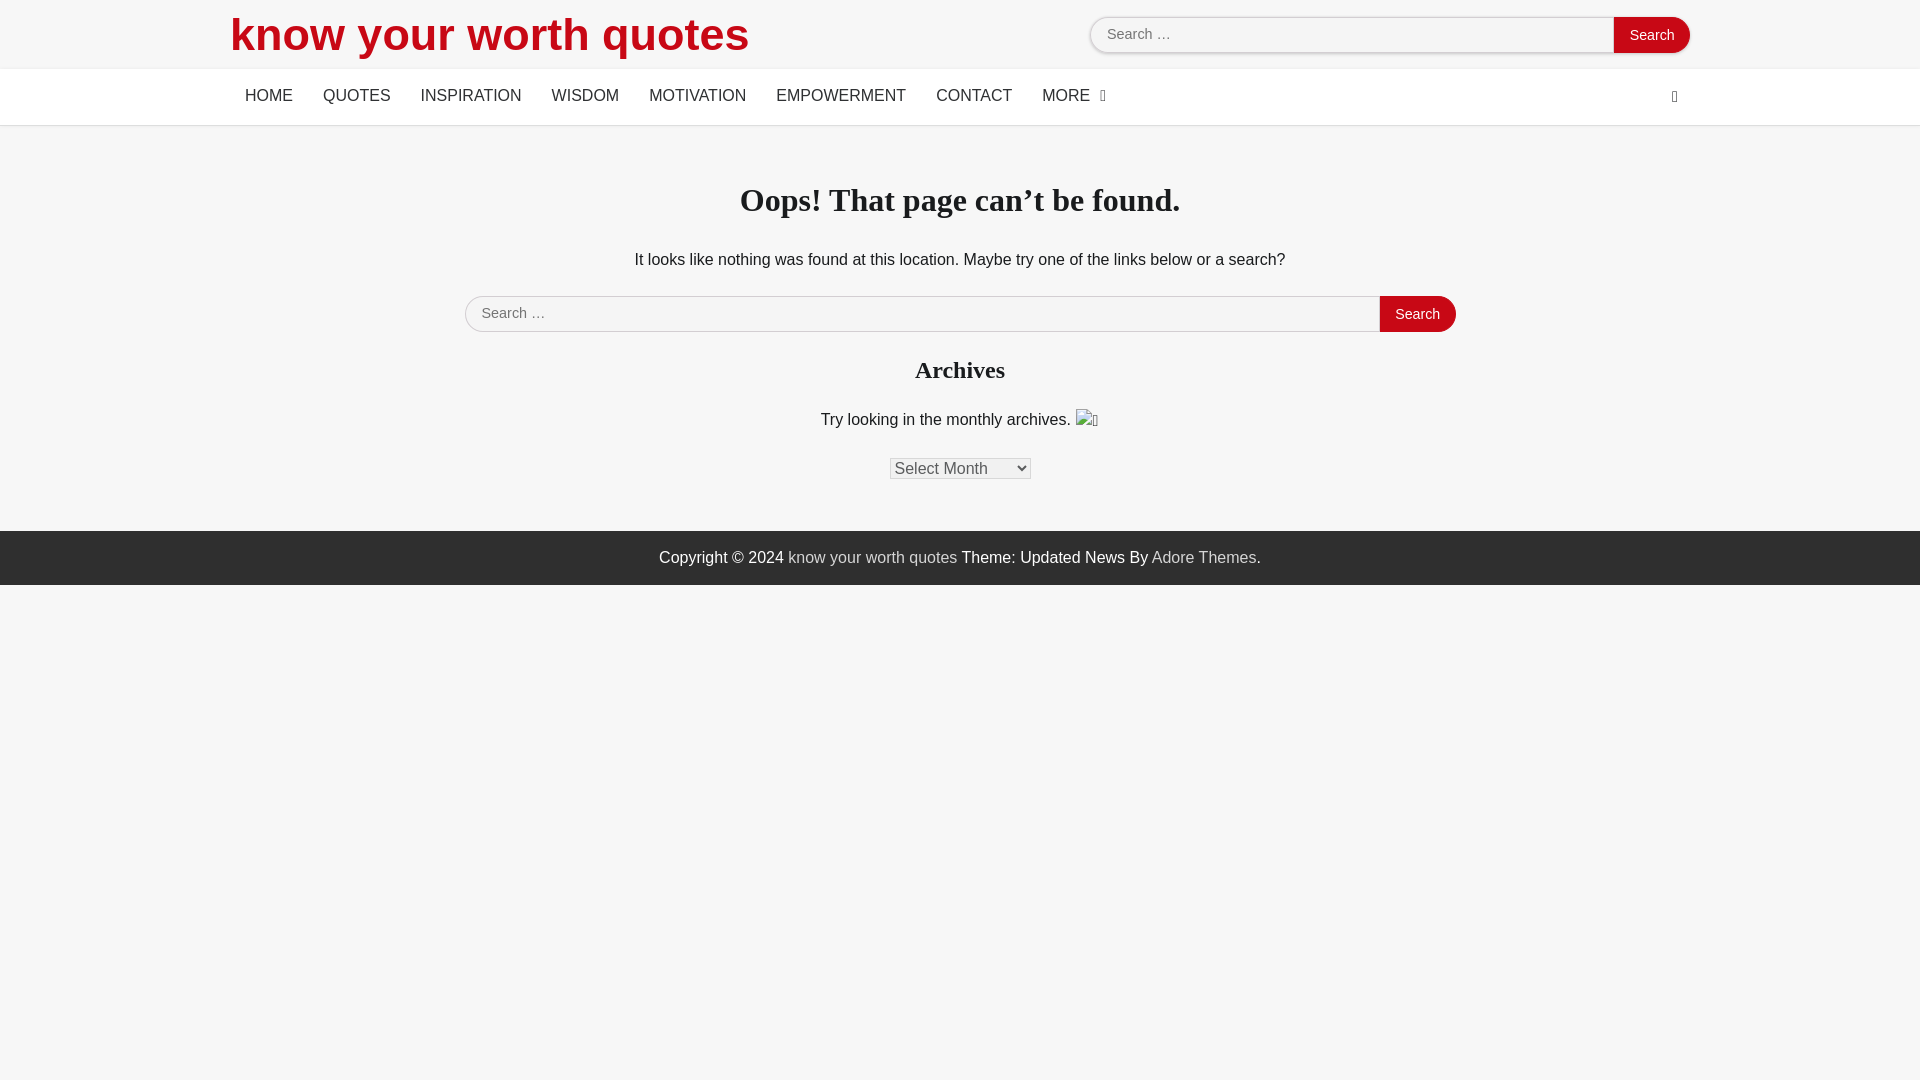  Describe the element at coordinates (356, 97) in the screenshot. I see `QUOTES` at that location.